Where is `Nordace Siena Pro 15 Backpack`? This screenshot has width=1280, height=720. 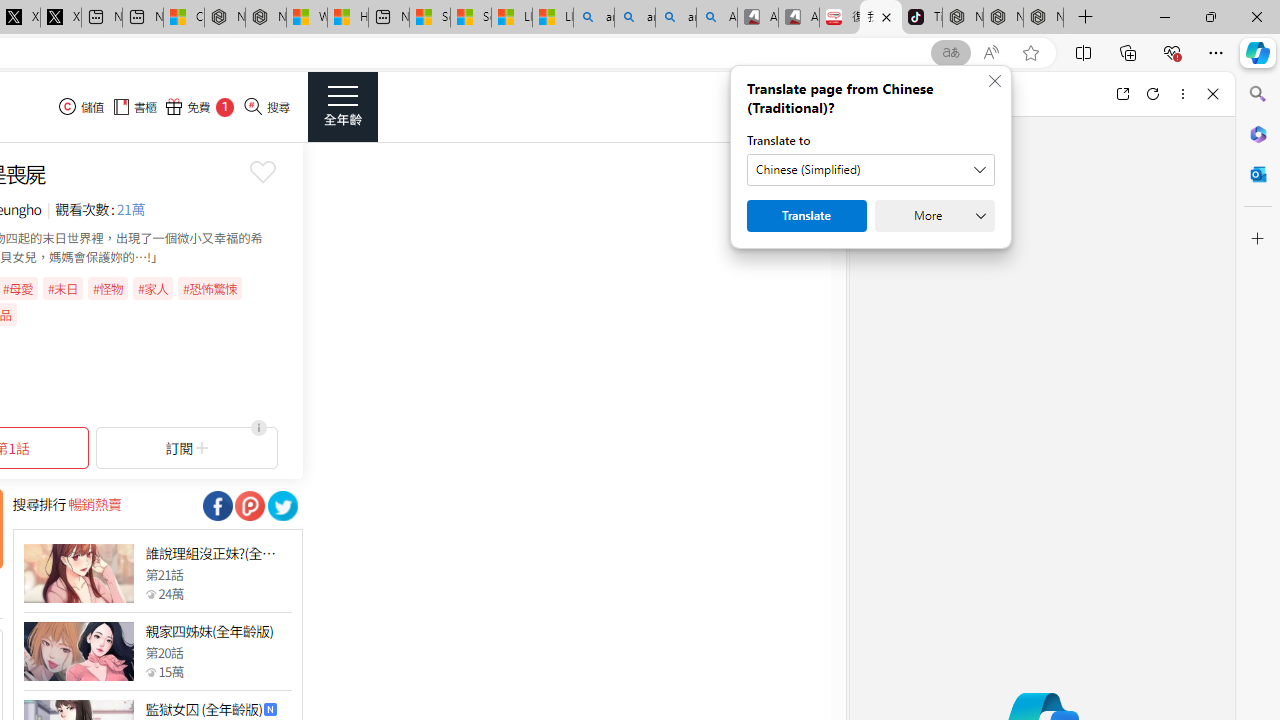
Nordace Siena Pro 15 Backpack is located at coordinates (1003, 18).